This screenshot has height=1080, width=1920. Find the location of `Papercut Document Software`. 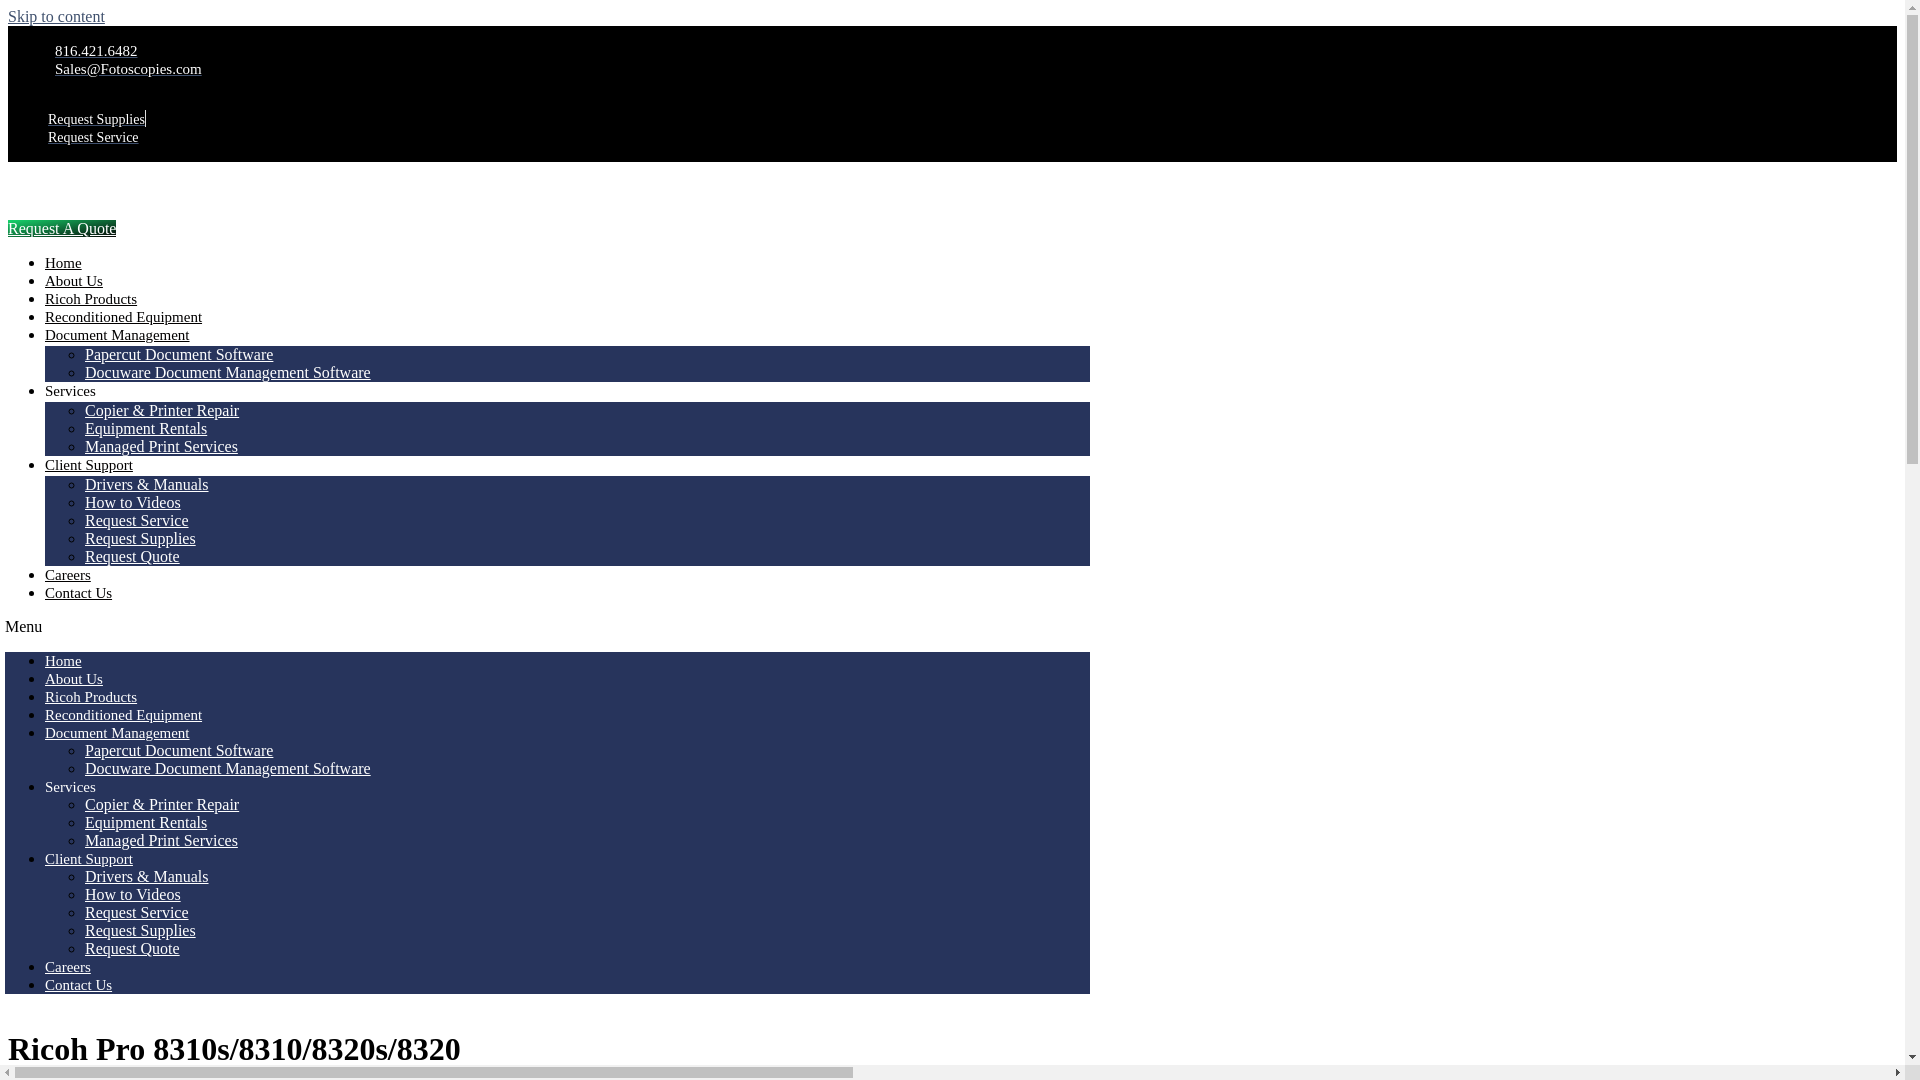

Papercut Document Software is located at coordinates (178, 750).